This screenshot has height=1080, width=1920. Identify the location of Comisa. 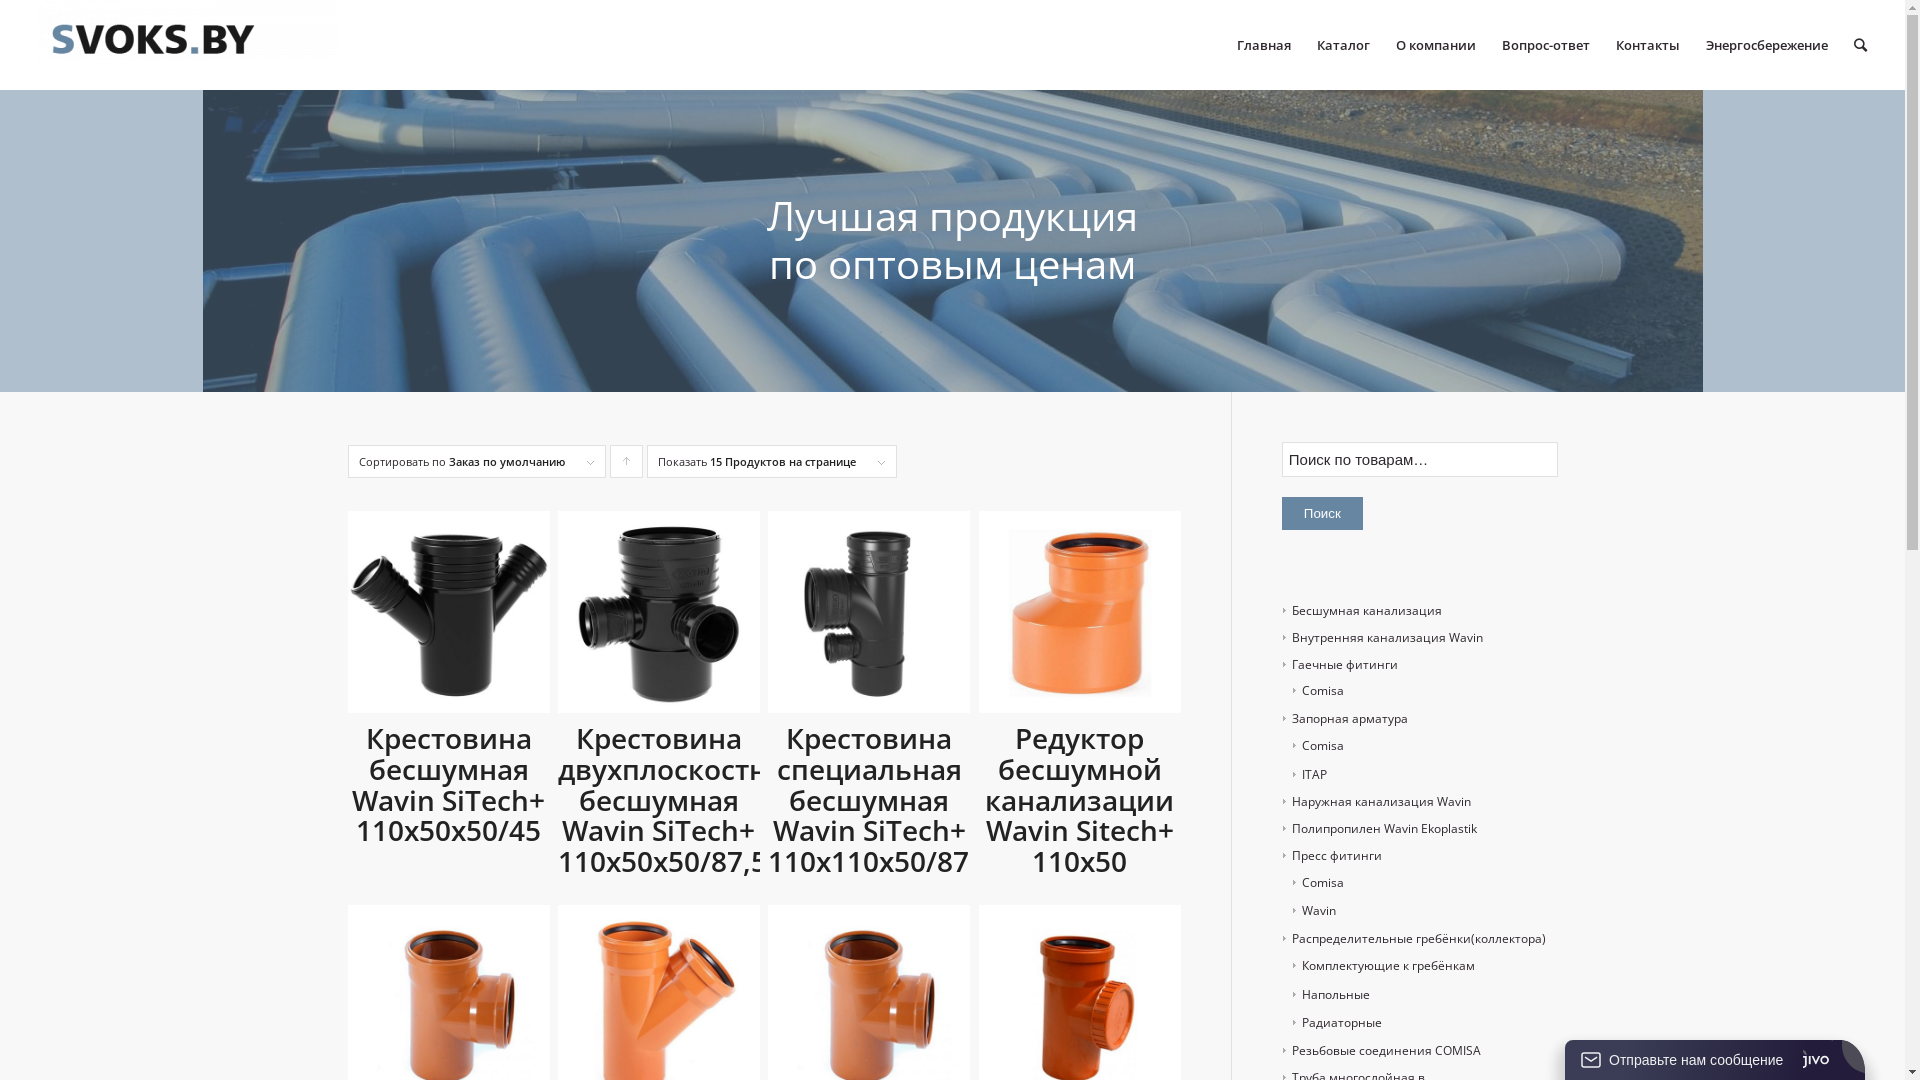
(1318, 746).